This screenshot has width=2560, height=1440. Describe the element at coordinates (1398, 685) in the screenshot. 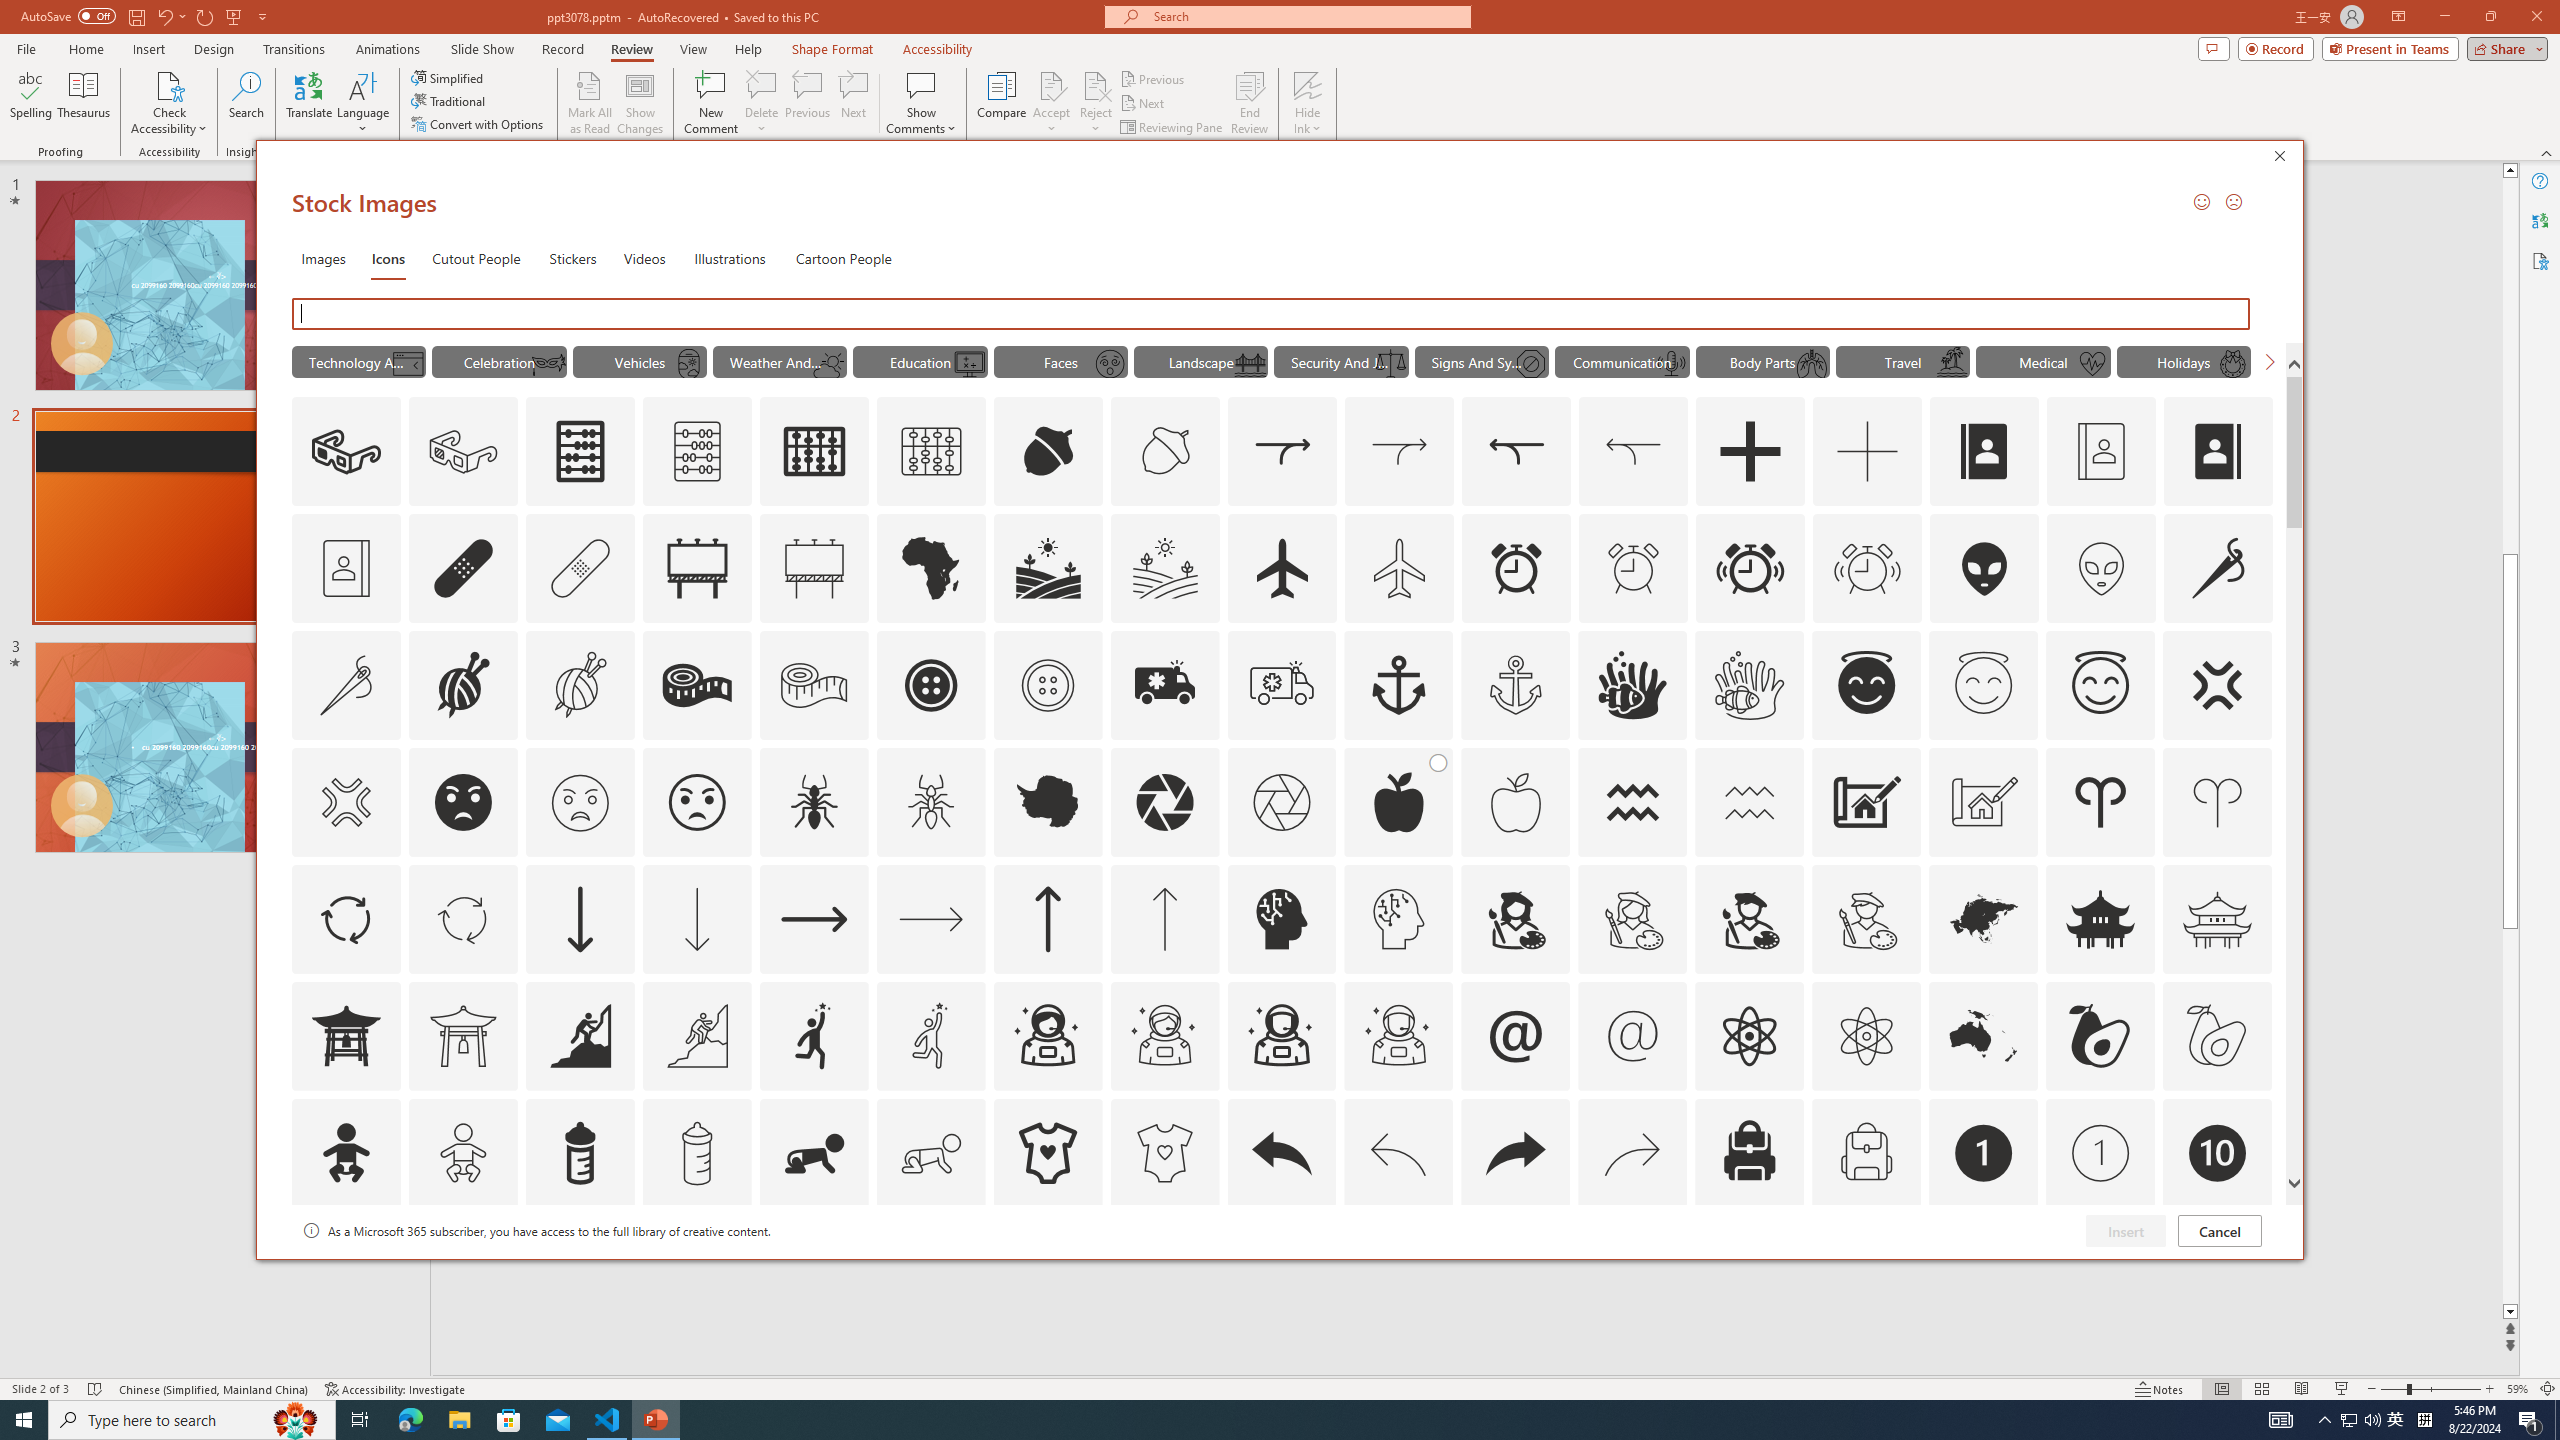

I see `AutomationID: Icons_Anchor` at that location.